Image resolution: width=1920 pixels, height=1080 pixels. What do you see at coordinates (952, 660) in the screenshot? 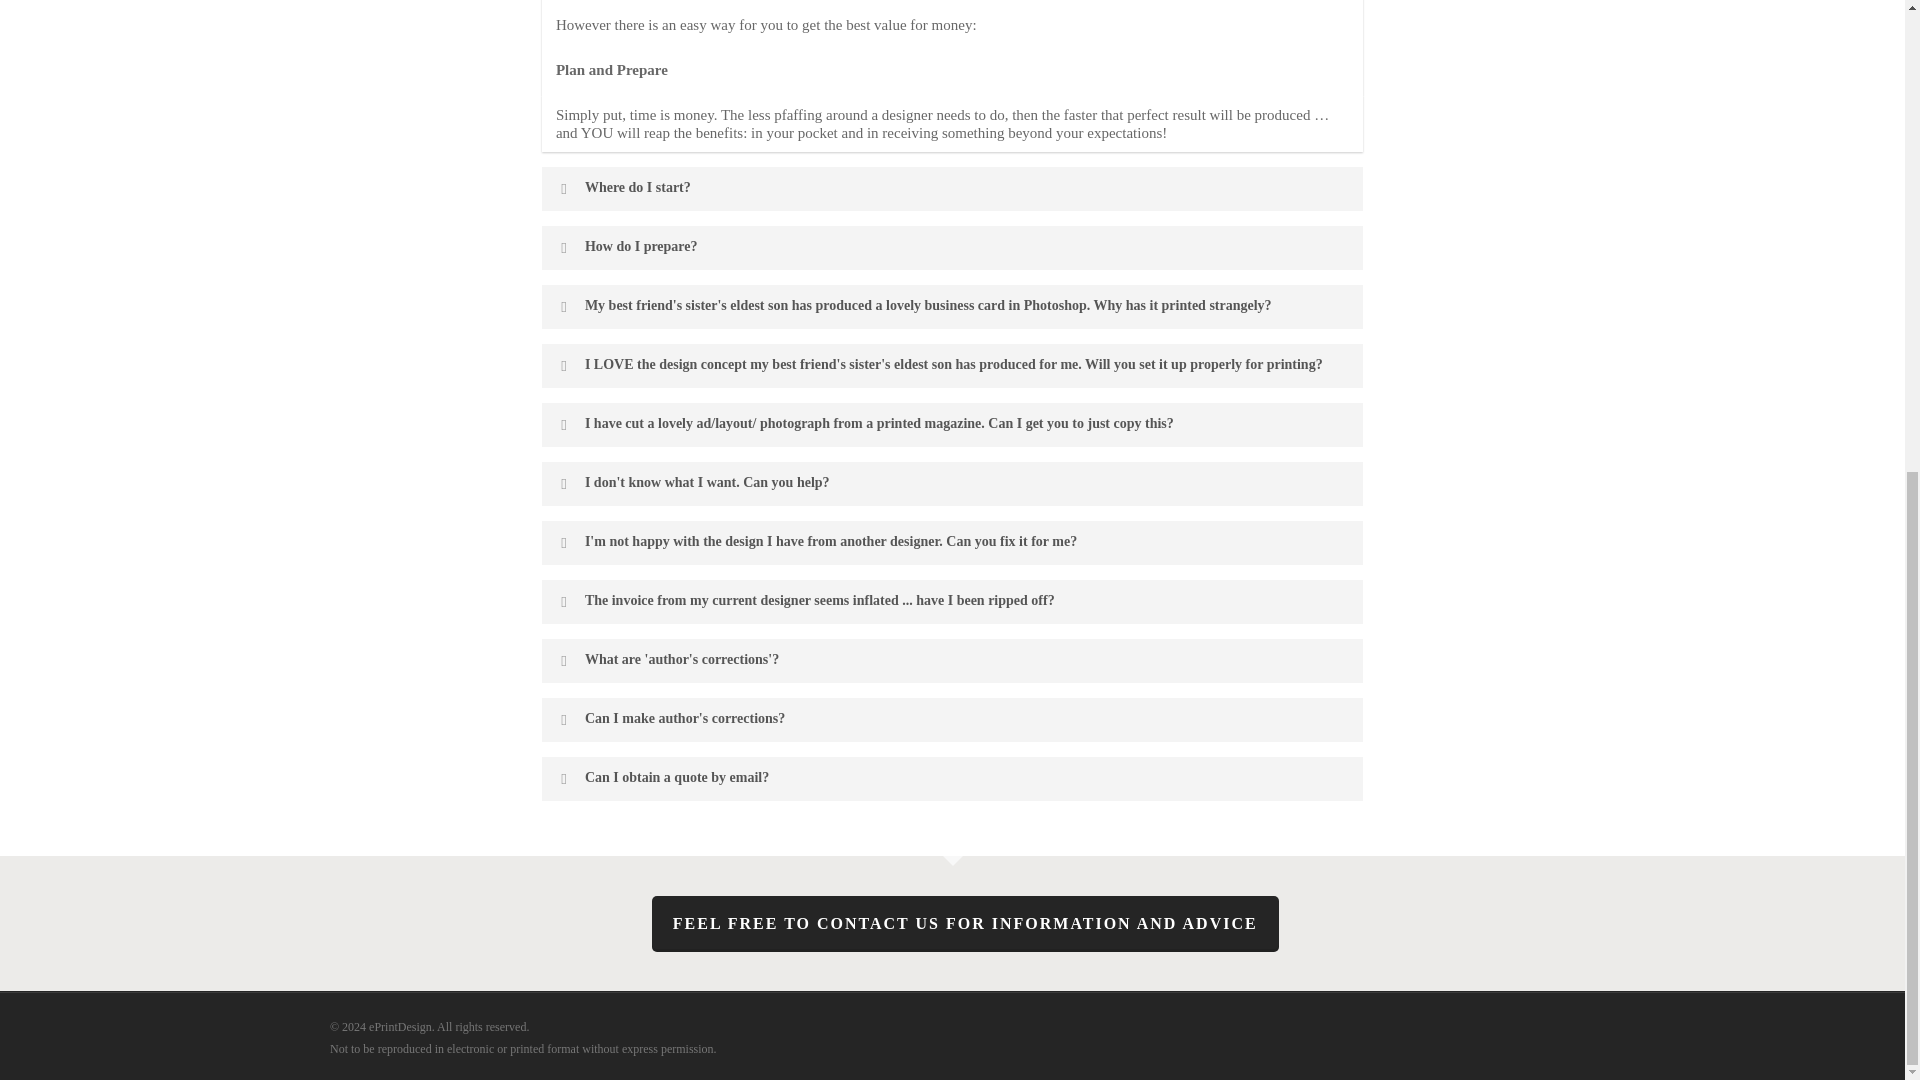
I see `What are 'author's corrections'?` at bounding box center [952, 660].